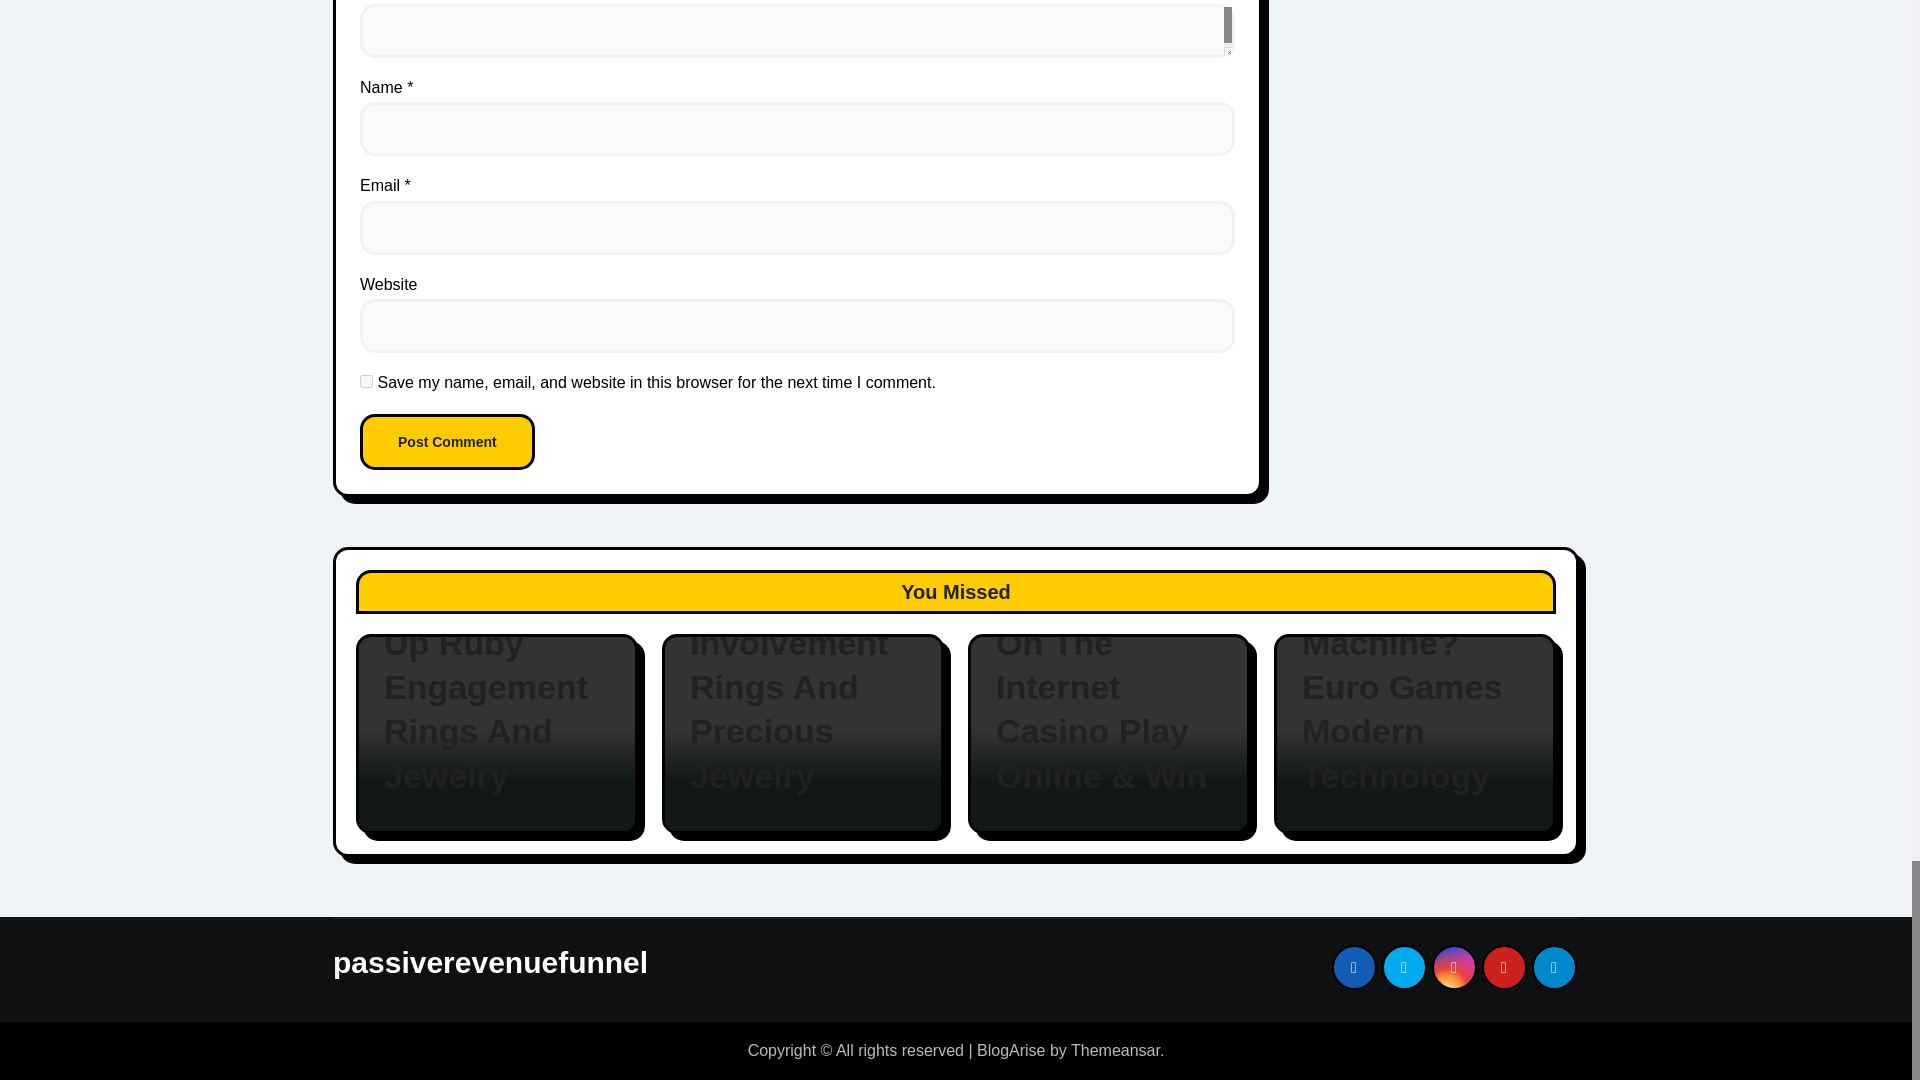  Describe the element at coordinates (448, 441) in the screenshot. I see `Post Comment` at that location.